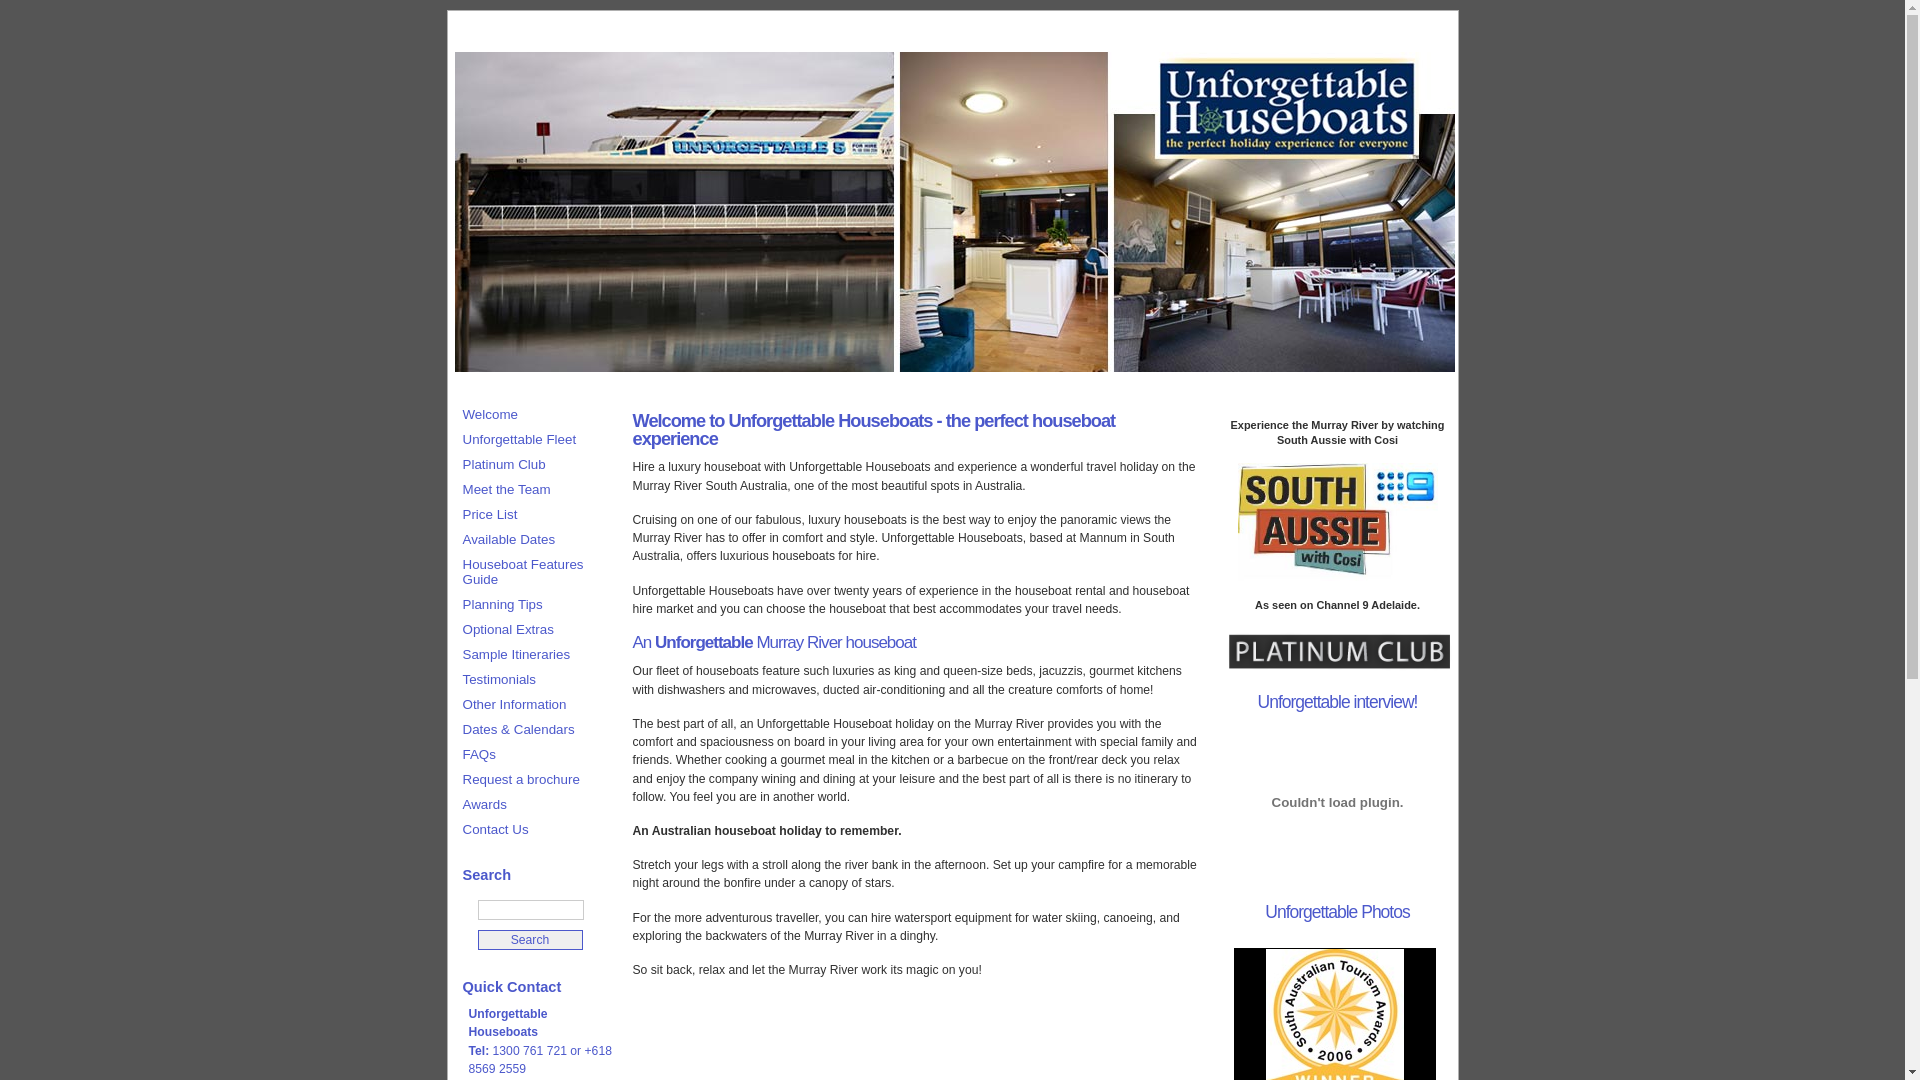 The image size is (1920, 1080). What do you see at coordinates (1338, 522) in the screenshot?
I see `South Aussie with Cosi` at bounding box center [1338, 522].